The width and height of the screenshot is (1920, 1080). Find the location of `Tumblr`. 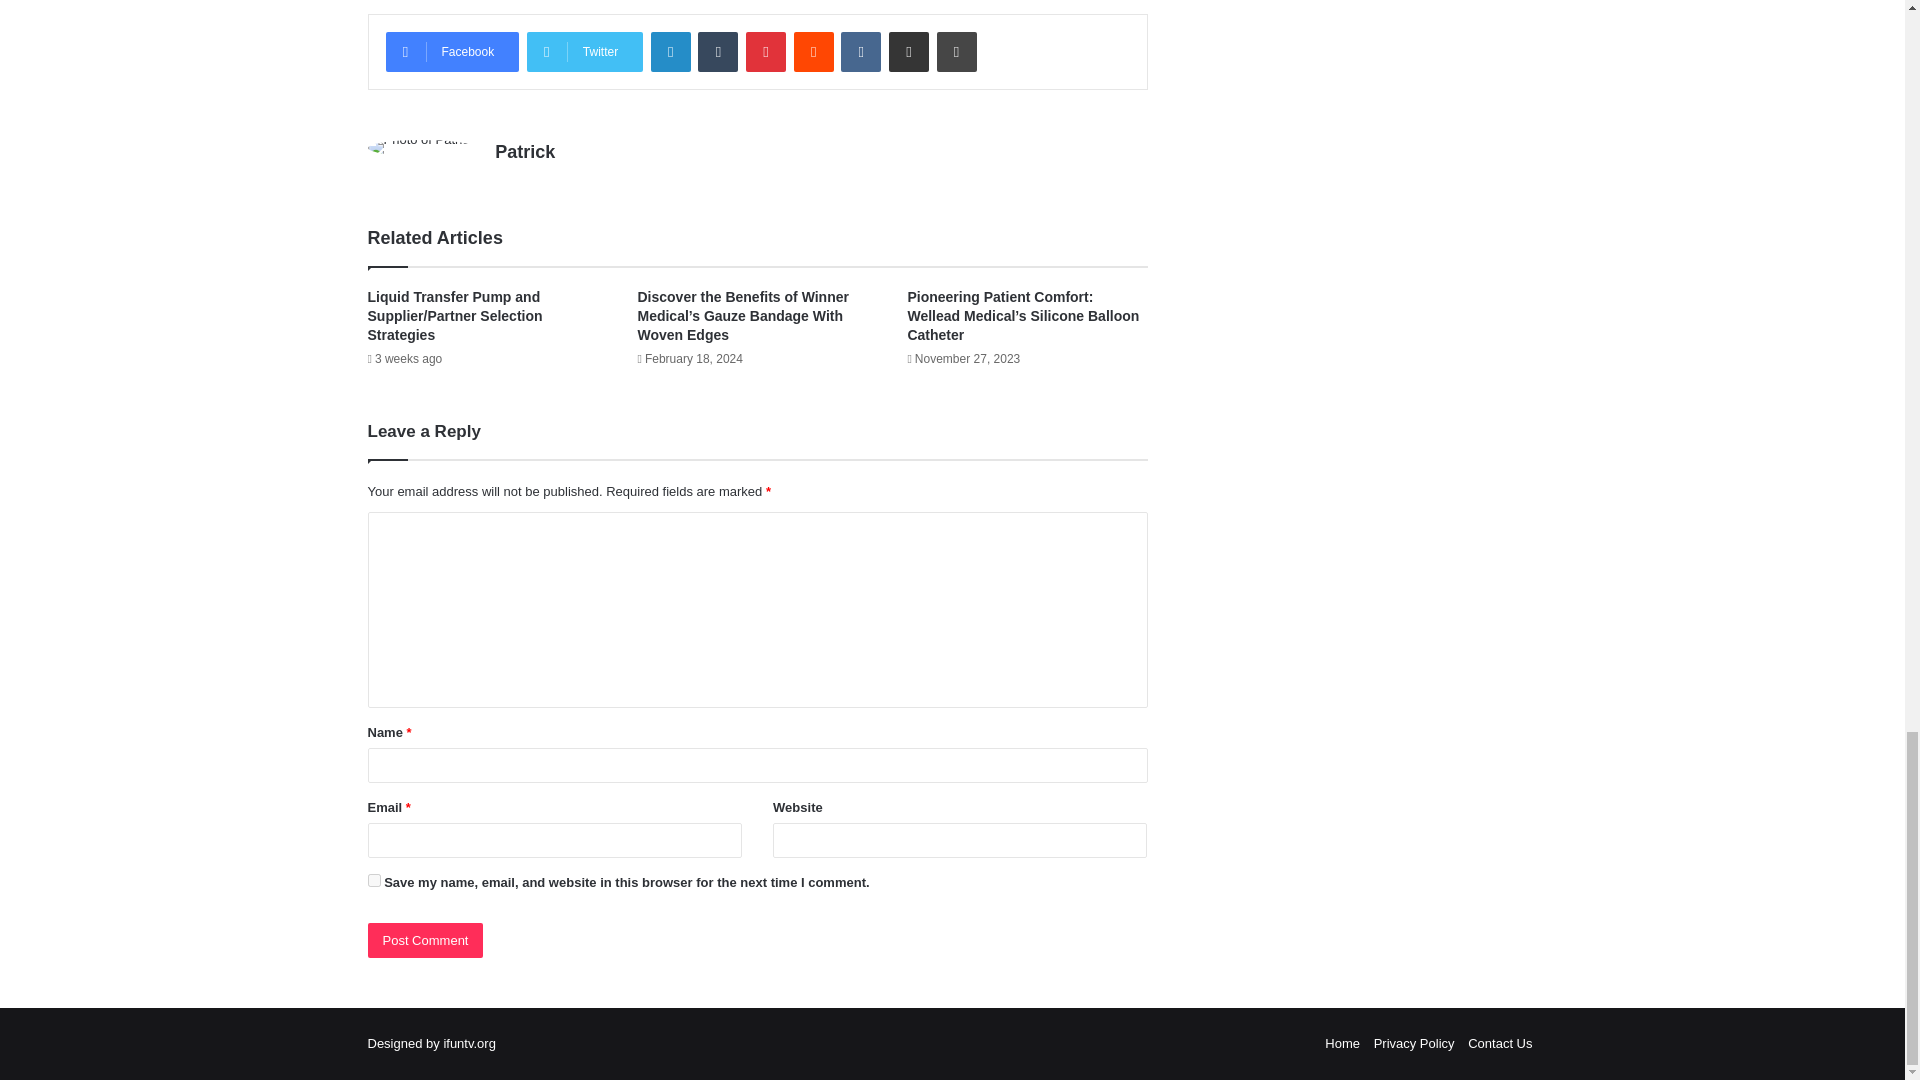

Tumblr is located at coordinates (718, 52).